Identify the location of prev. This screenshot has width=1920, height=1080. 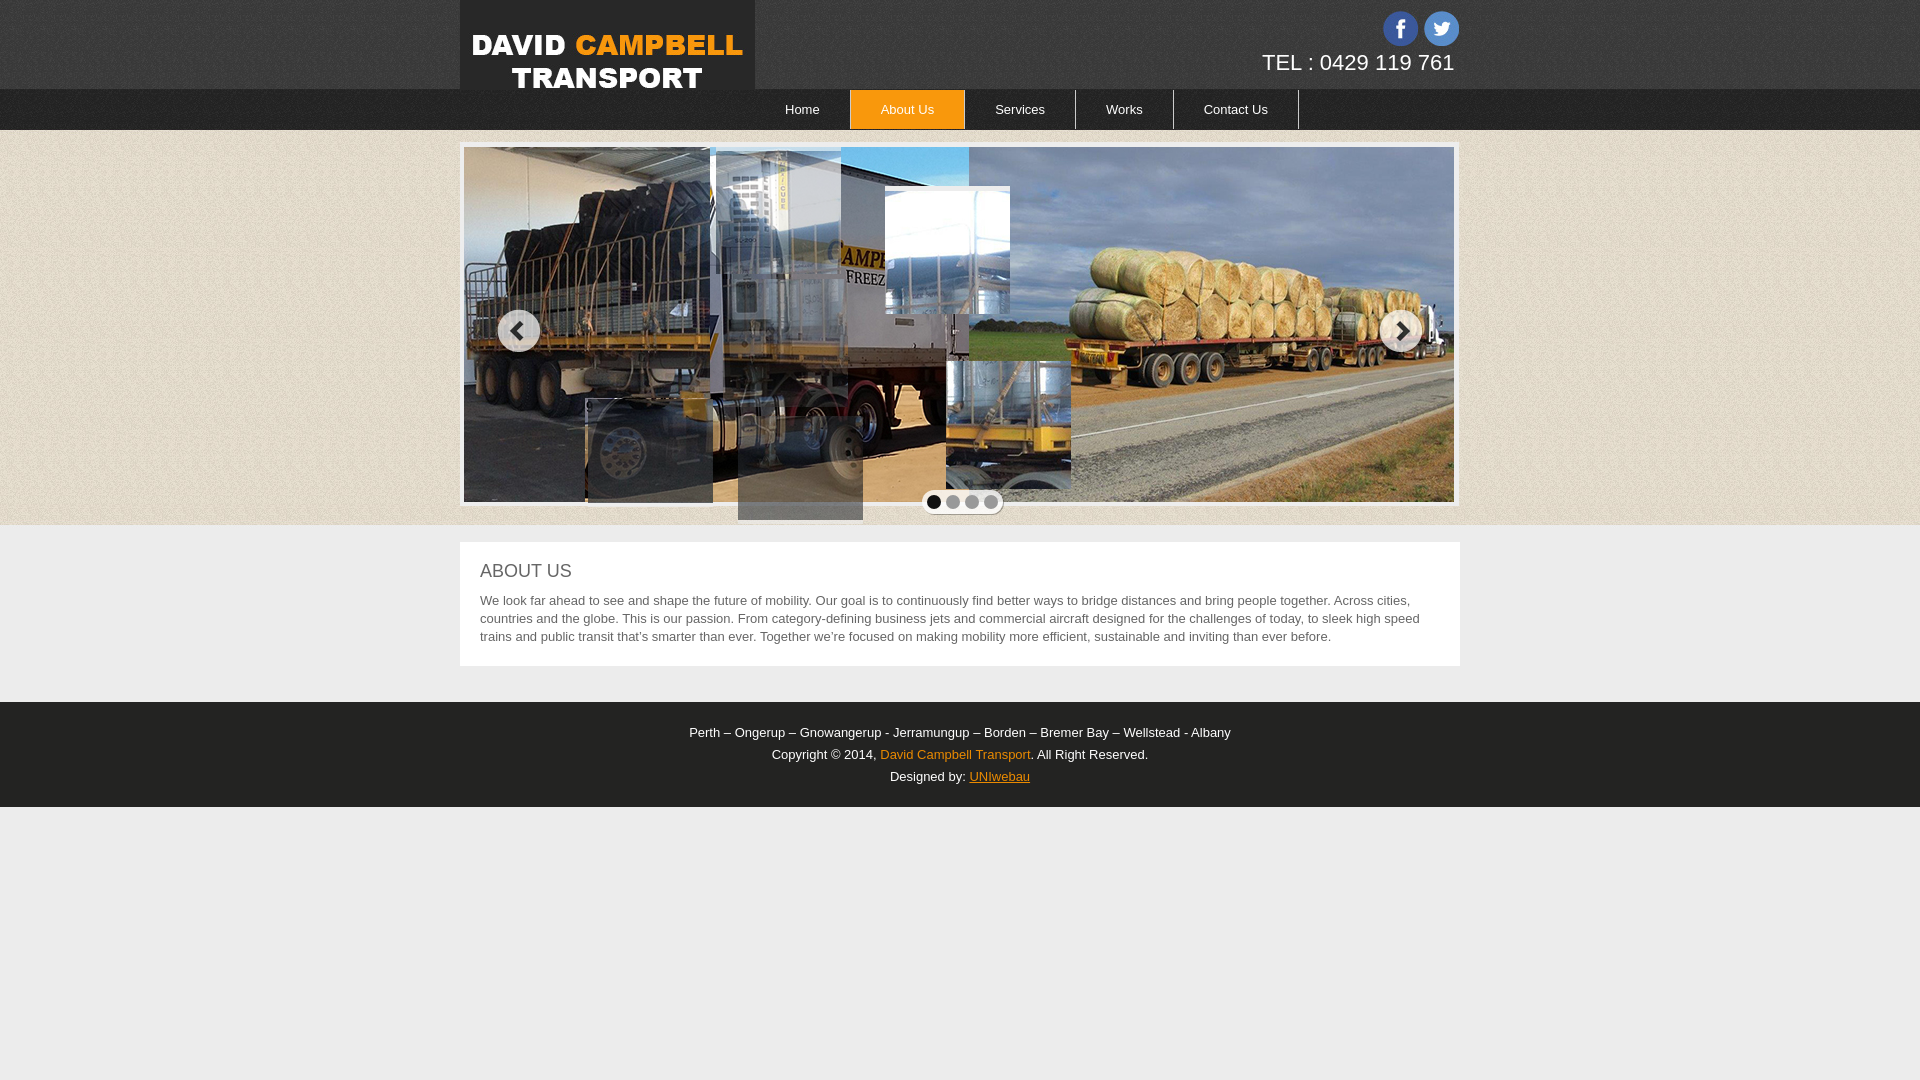
(518, 331).